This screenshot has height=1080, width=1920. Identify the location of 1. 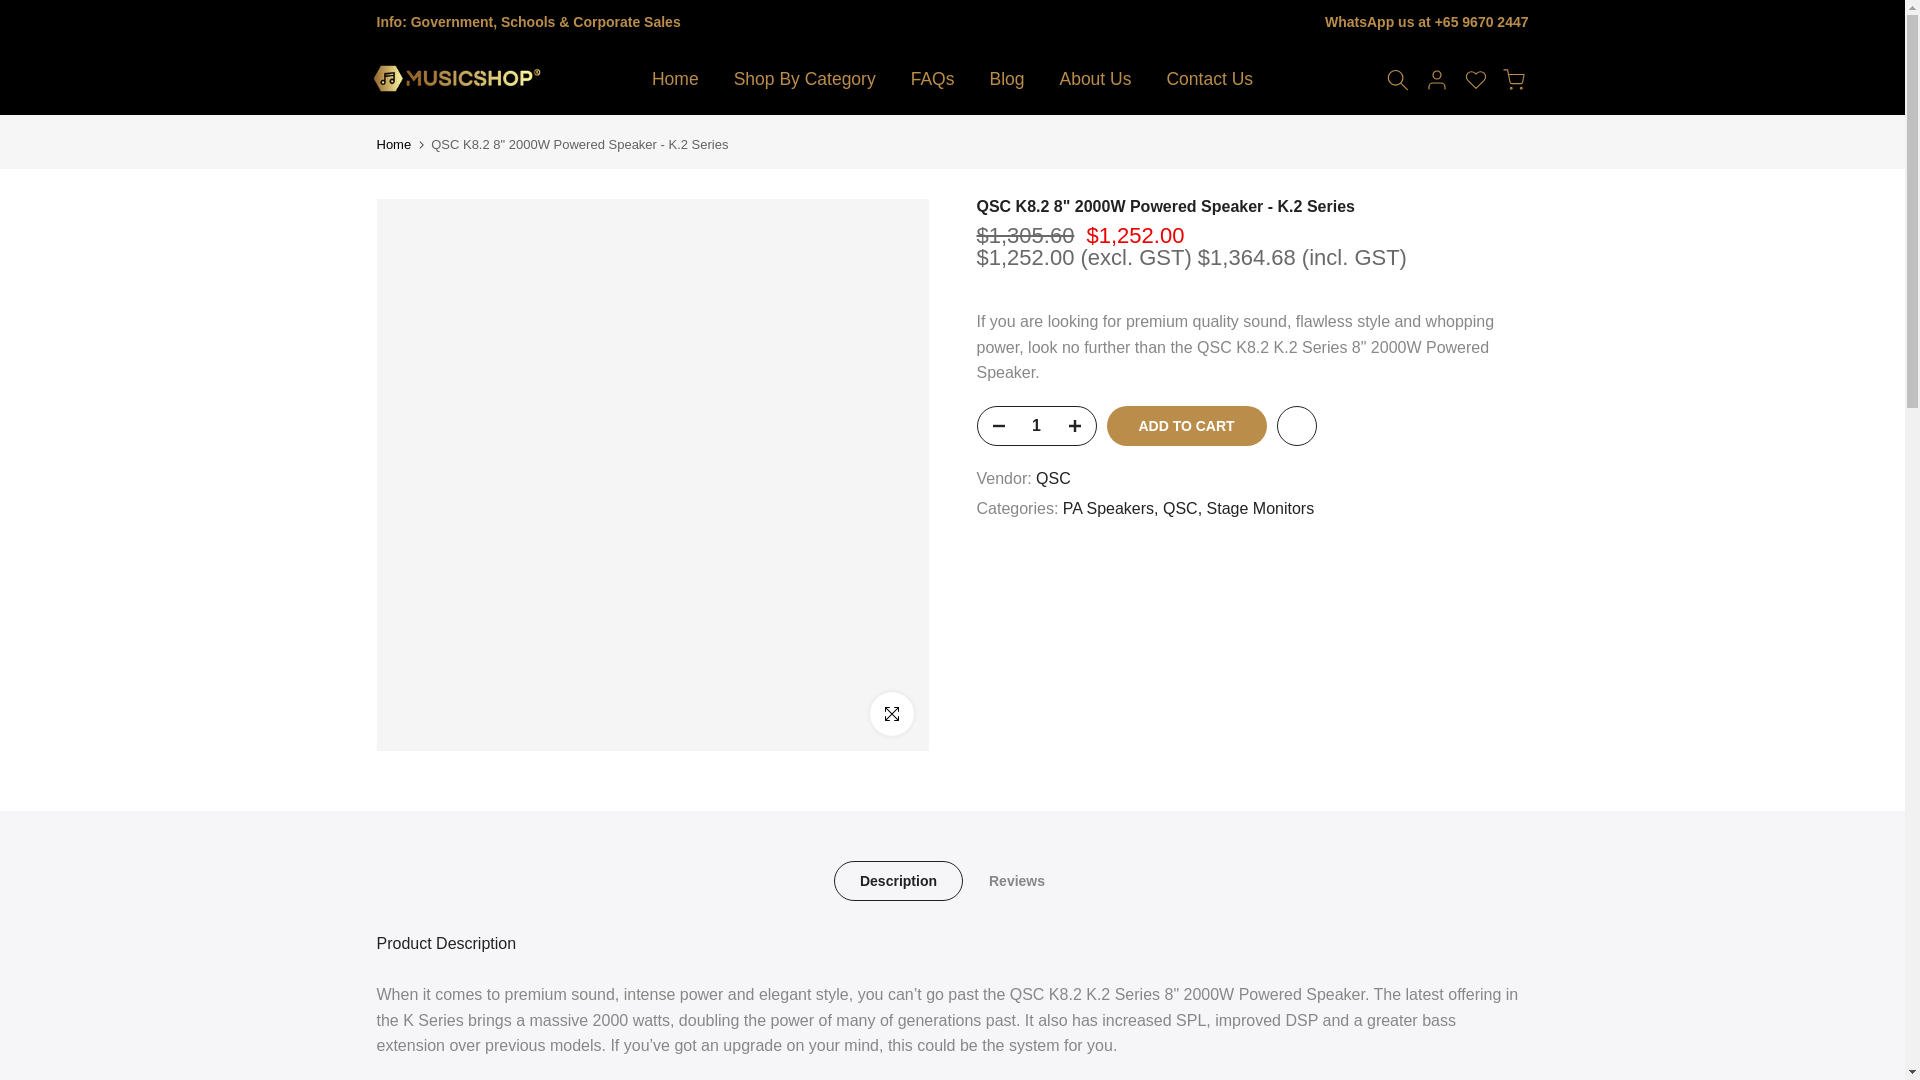
(1036, 426).